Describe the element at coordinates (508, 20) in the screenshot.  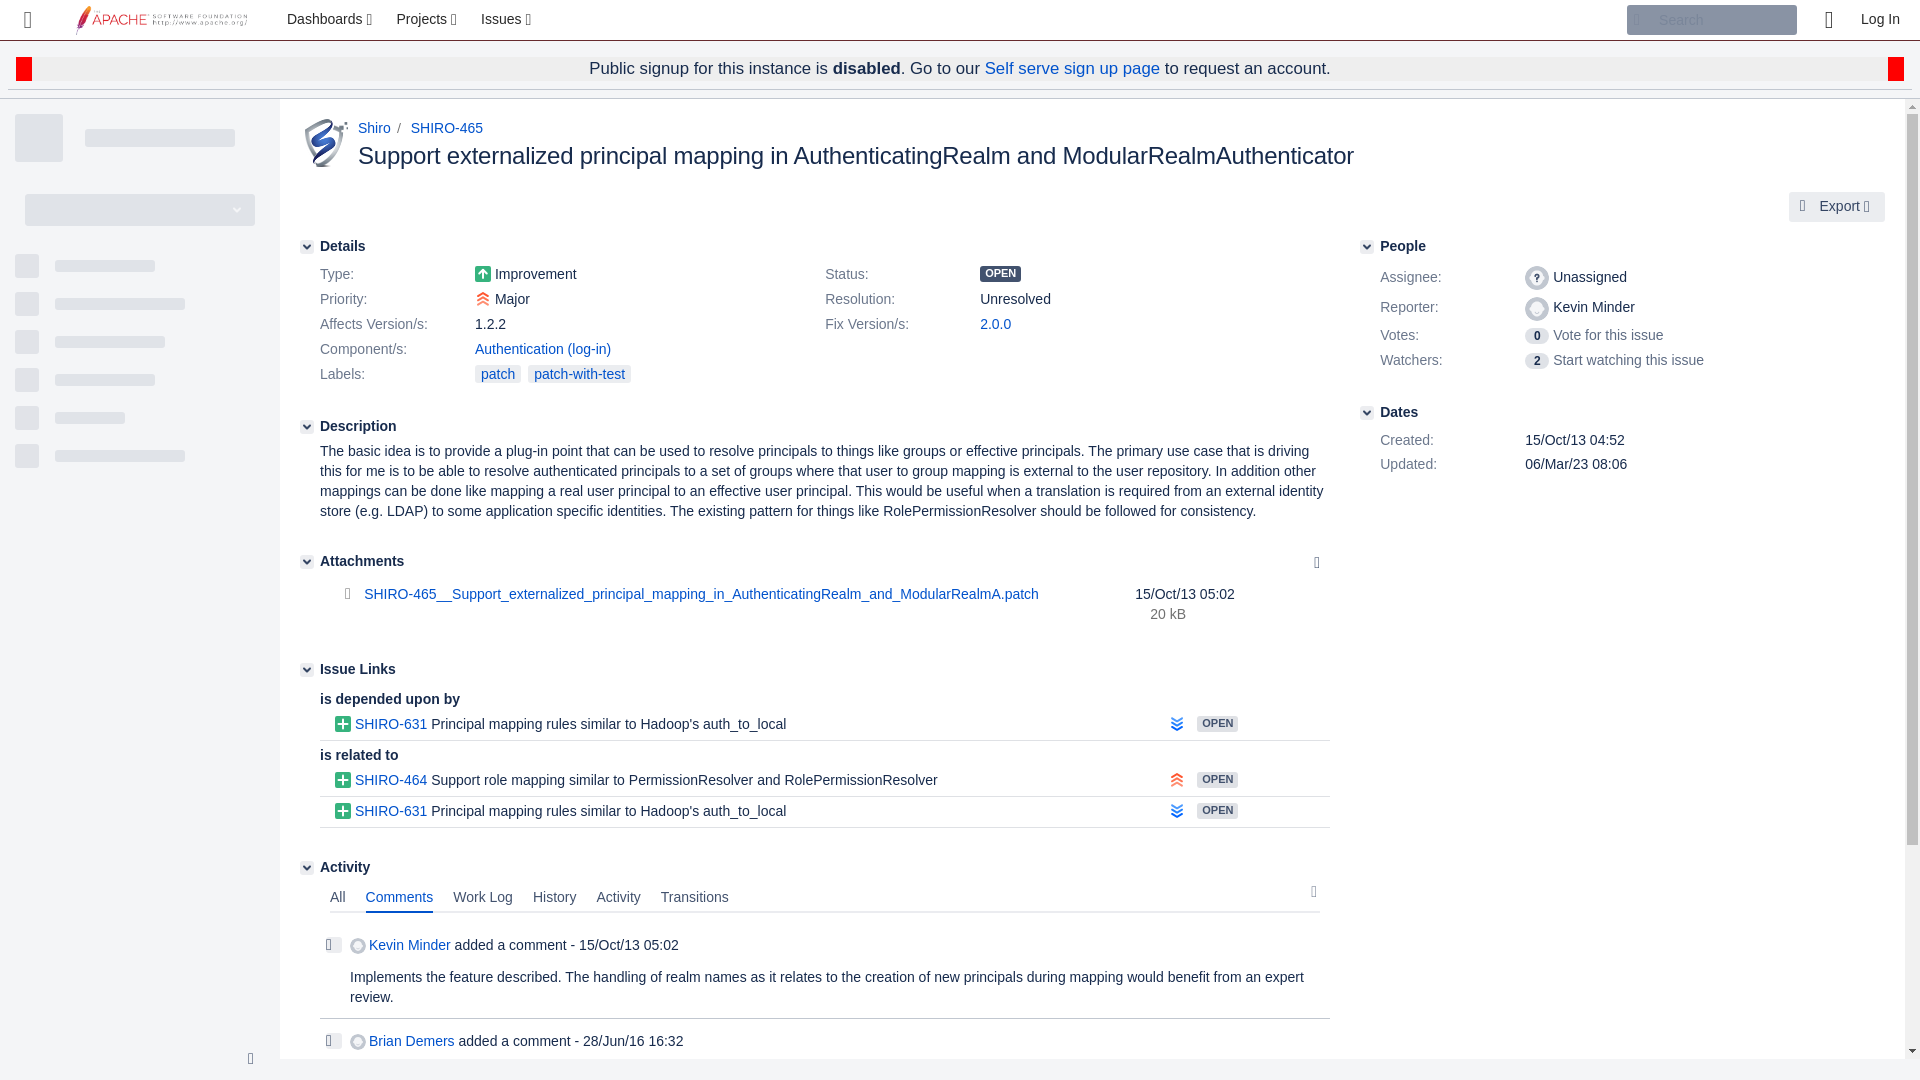
I see `Search for issues and view recent issues` at that location.